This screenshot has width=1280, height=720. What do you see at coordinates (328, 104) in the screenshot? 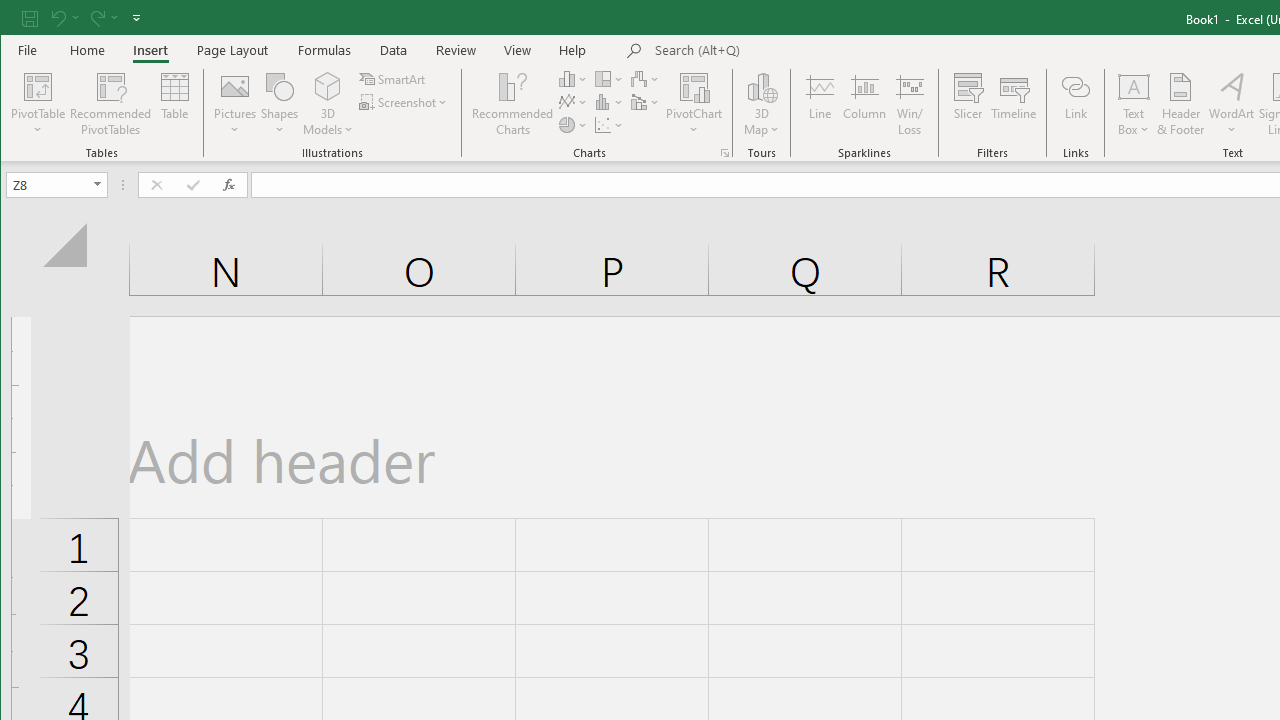
I see `3D Models` at bounding box center [328, 104].